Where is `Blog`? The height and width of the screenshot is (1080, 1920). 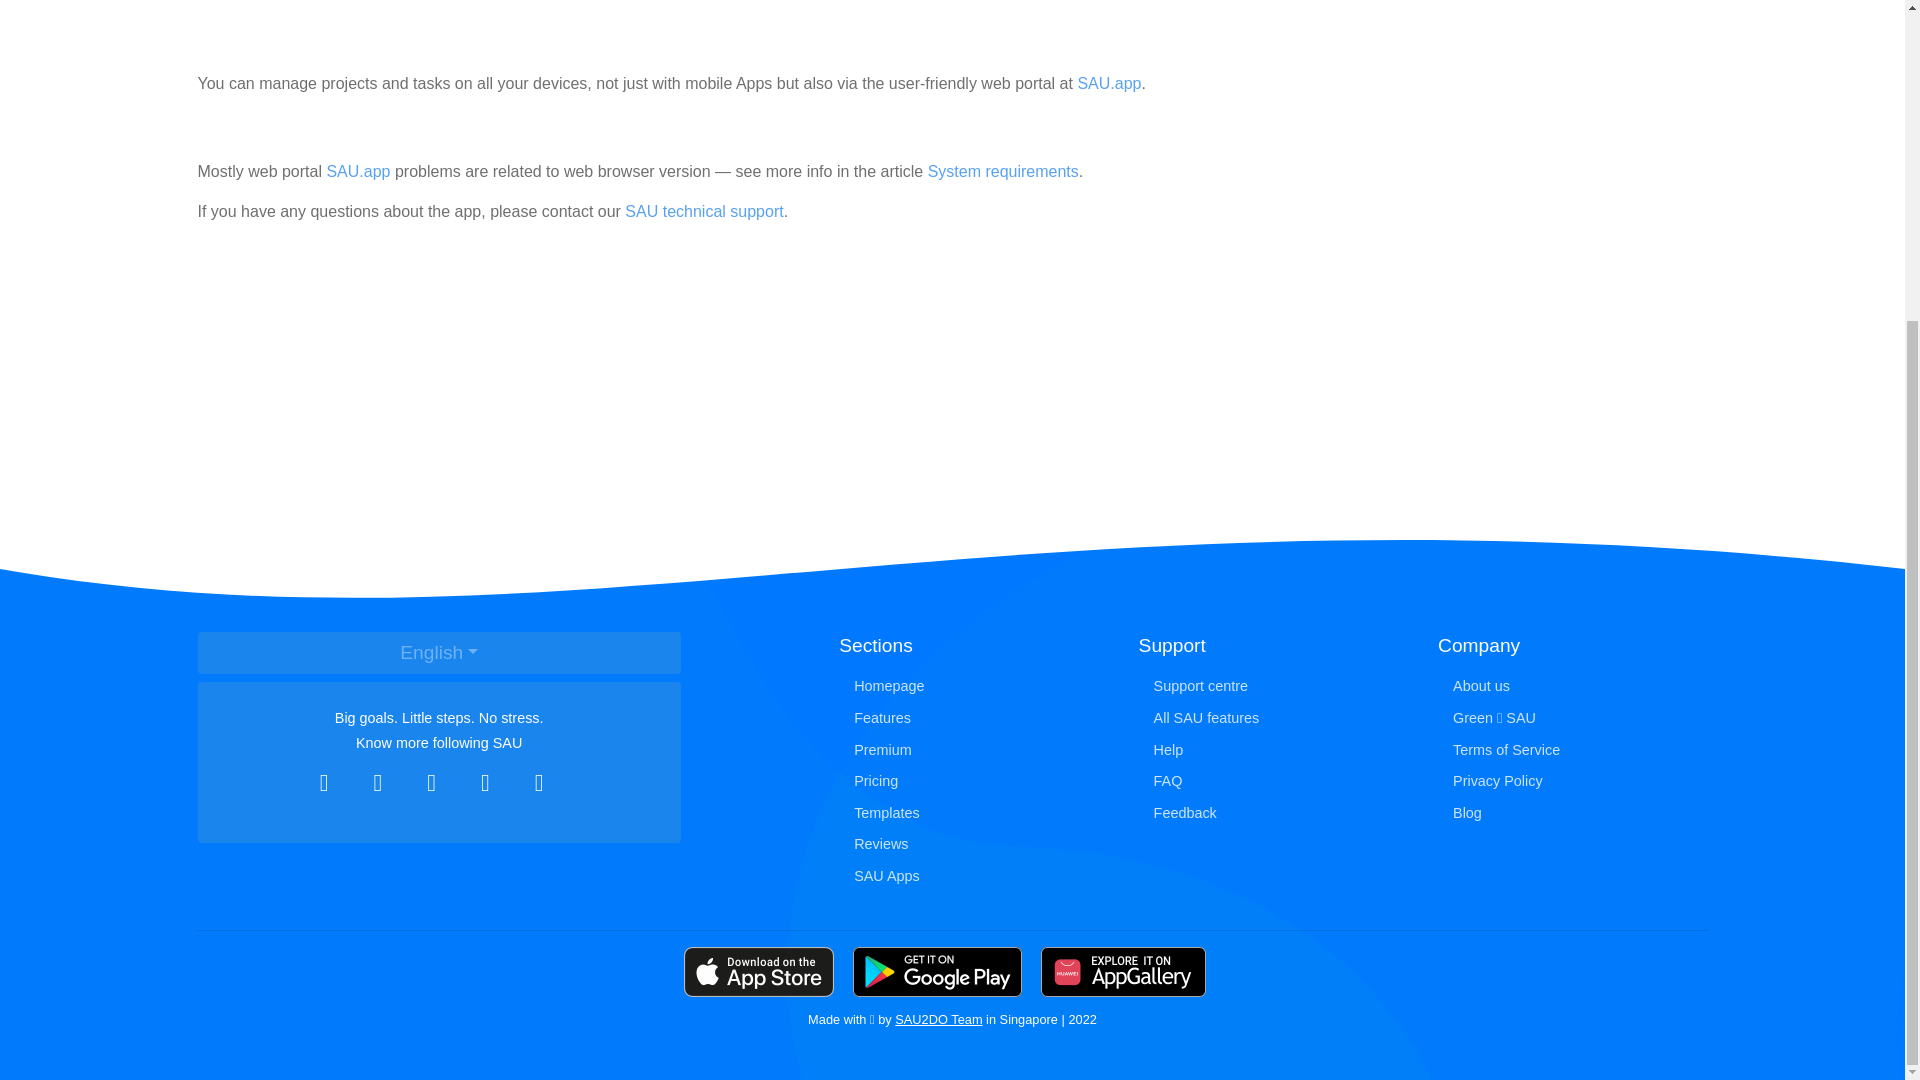 Blog is located at coordinates (1572, 814).